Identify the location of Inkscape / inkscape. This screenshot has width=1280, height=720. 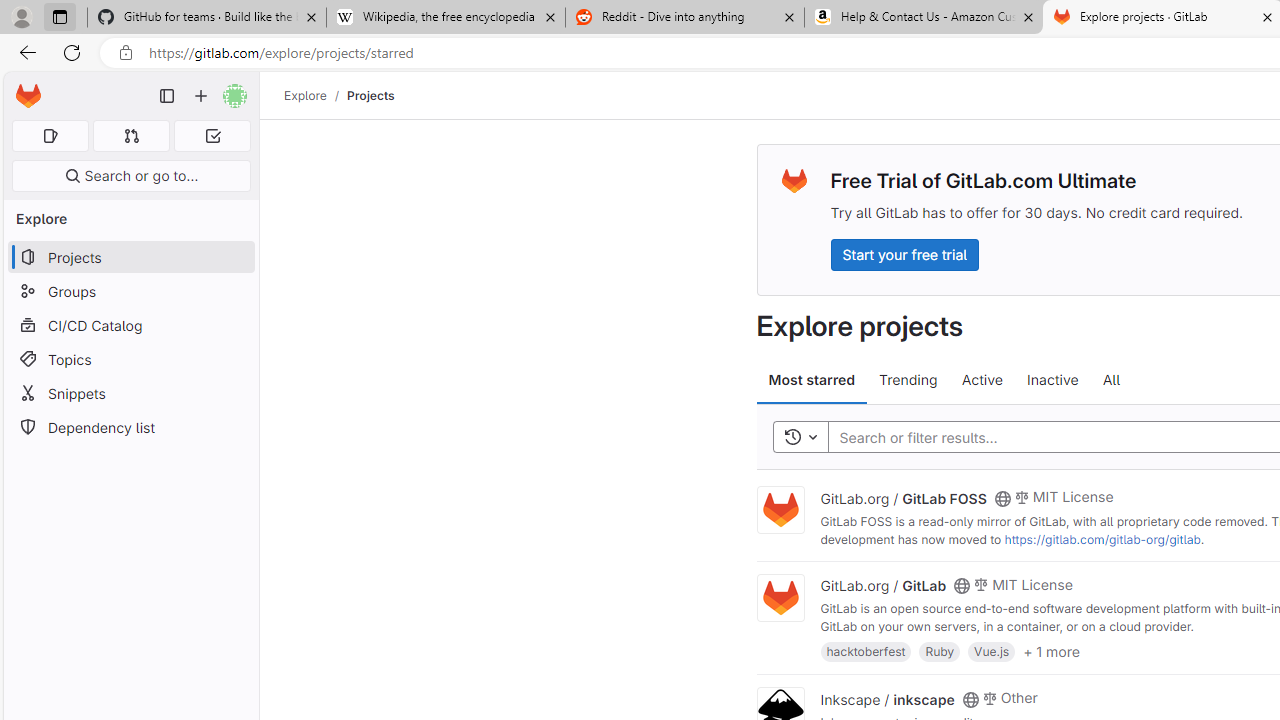
(887, 698).